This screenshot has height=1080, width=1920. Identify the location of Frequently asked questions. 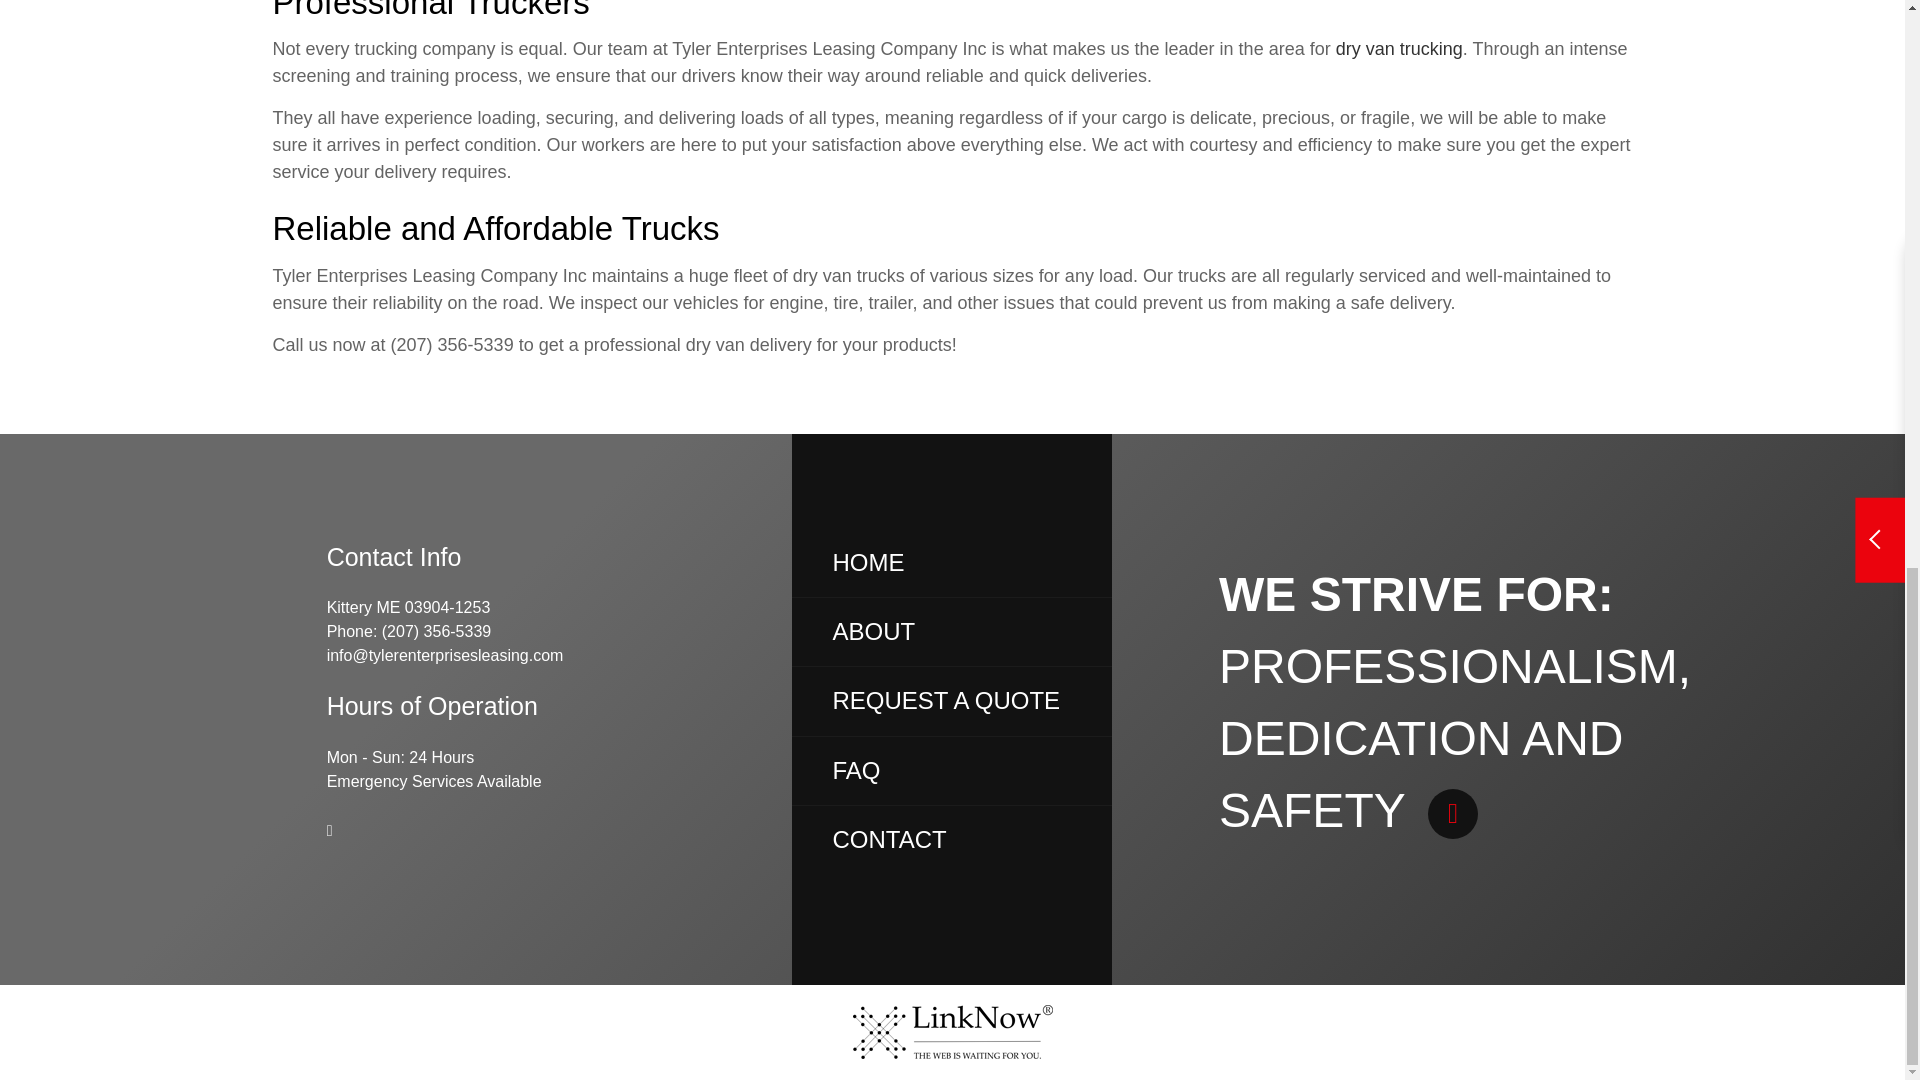
(855, 770).